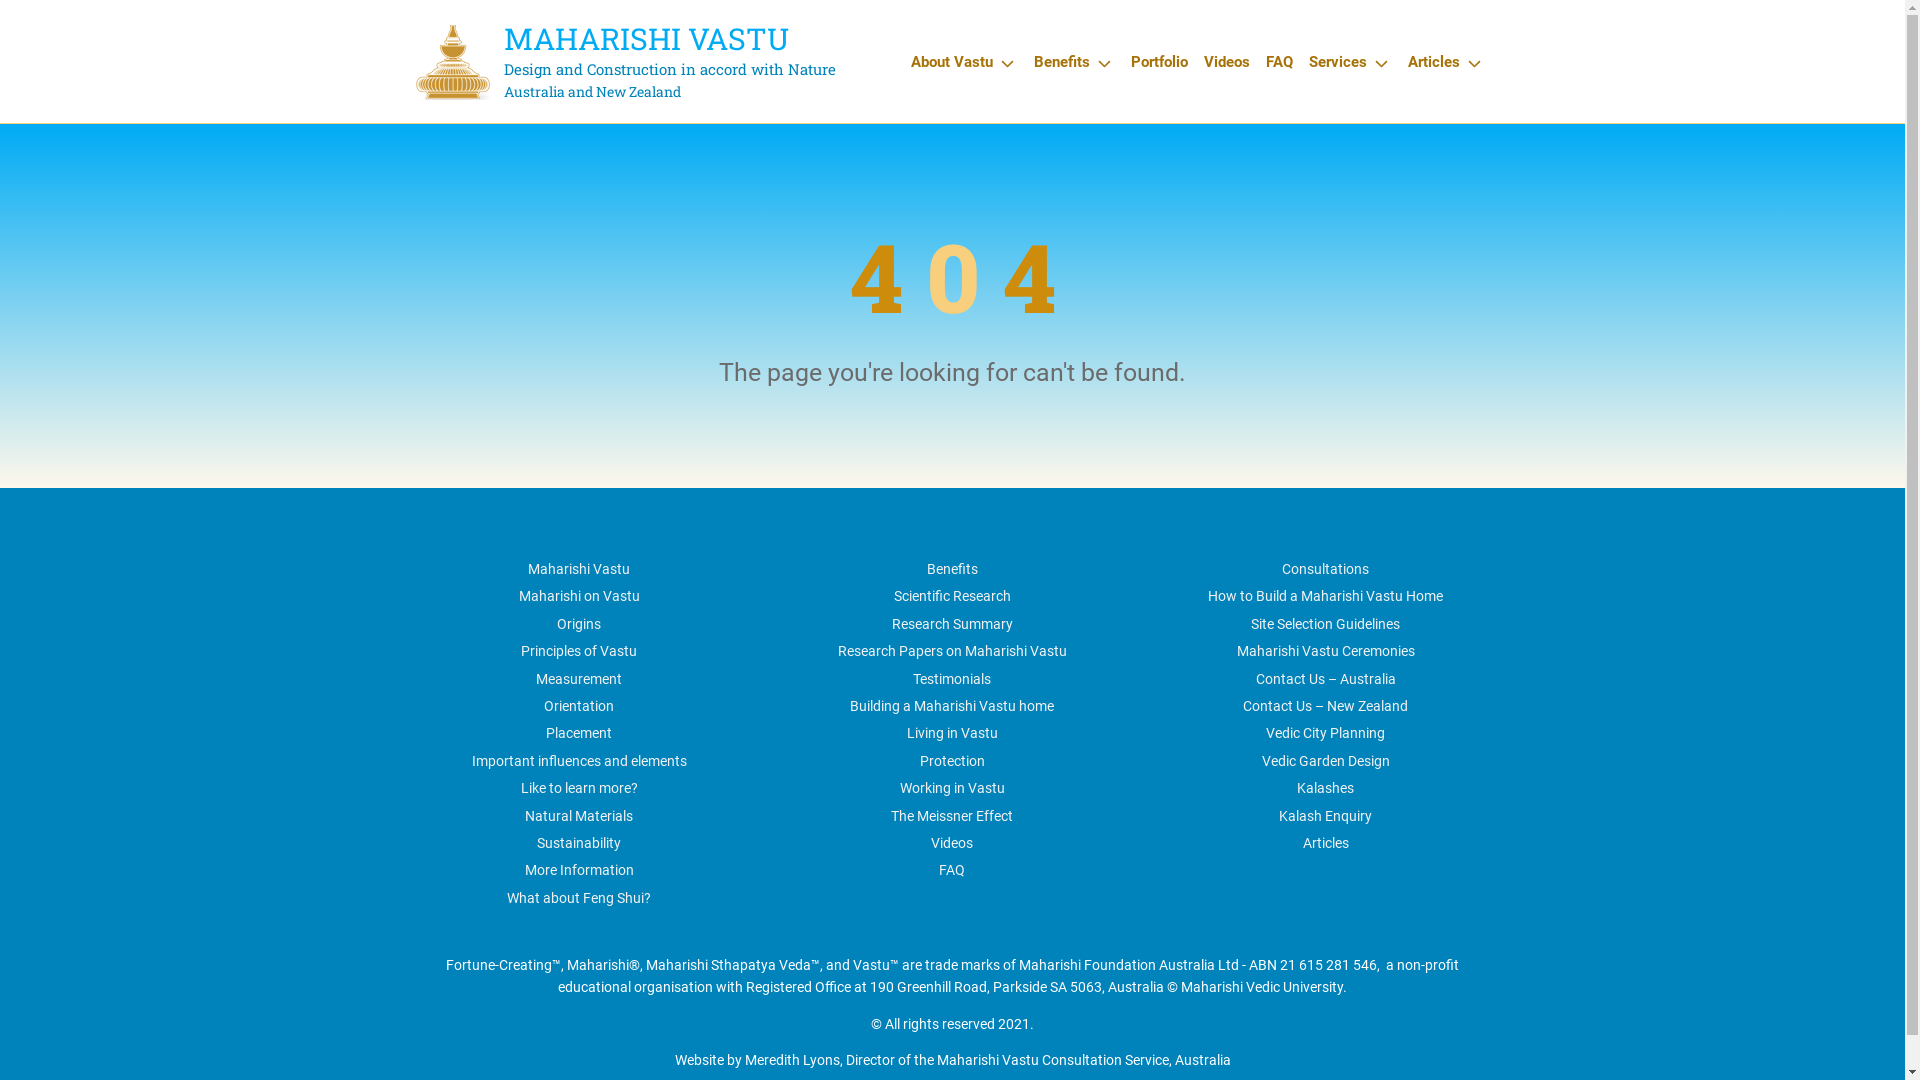 This screenshot has height=1080, width=1920. I want to click on What about Feng Shui?, so click(578, 898).